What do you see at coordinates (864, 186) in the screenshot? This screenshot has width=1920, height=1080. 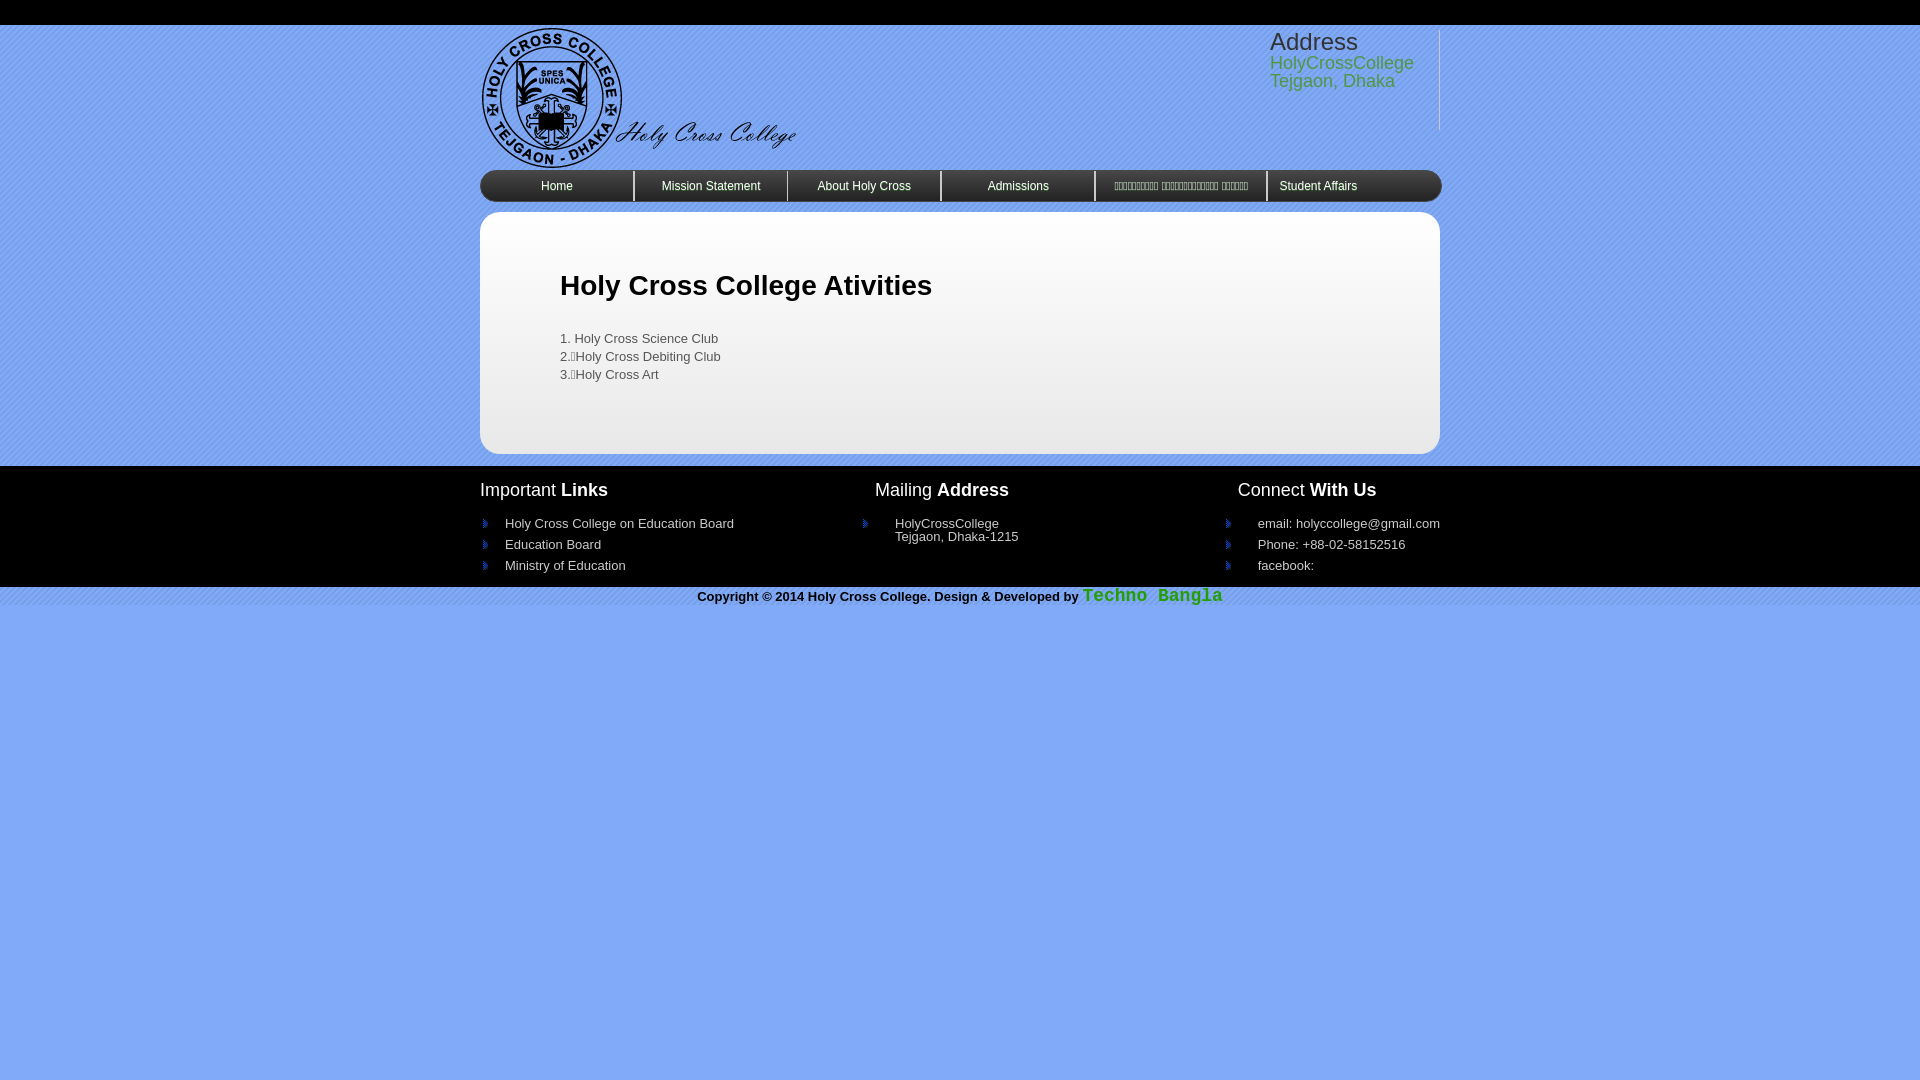 I see `About Holy Cross` at bounding box center [864, 186].